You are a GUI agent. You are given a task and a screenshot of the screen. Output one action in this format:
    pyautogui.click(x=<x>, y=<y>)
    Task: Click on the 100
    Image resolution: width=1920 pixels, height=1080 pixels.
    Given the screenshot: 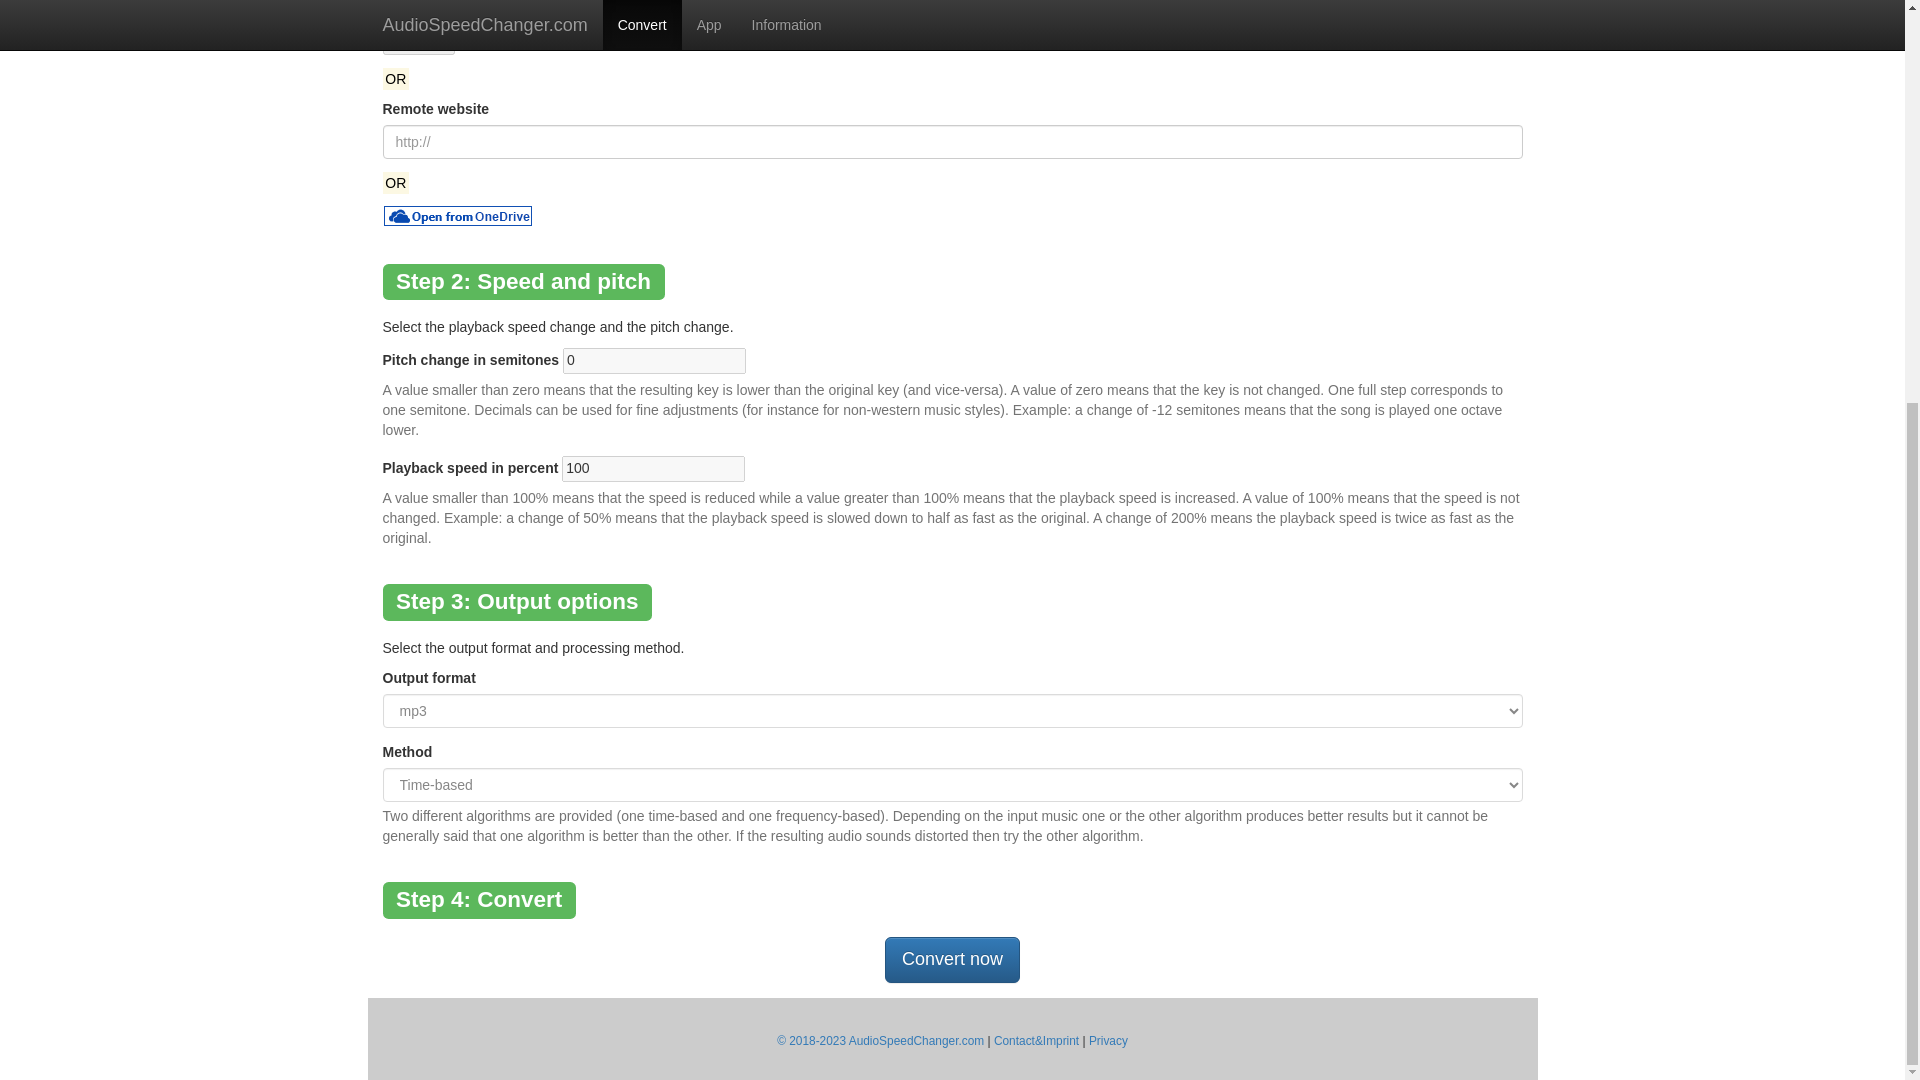 What is the action you would take?
    pyautogui.click(x=653, y=468)
    